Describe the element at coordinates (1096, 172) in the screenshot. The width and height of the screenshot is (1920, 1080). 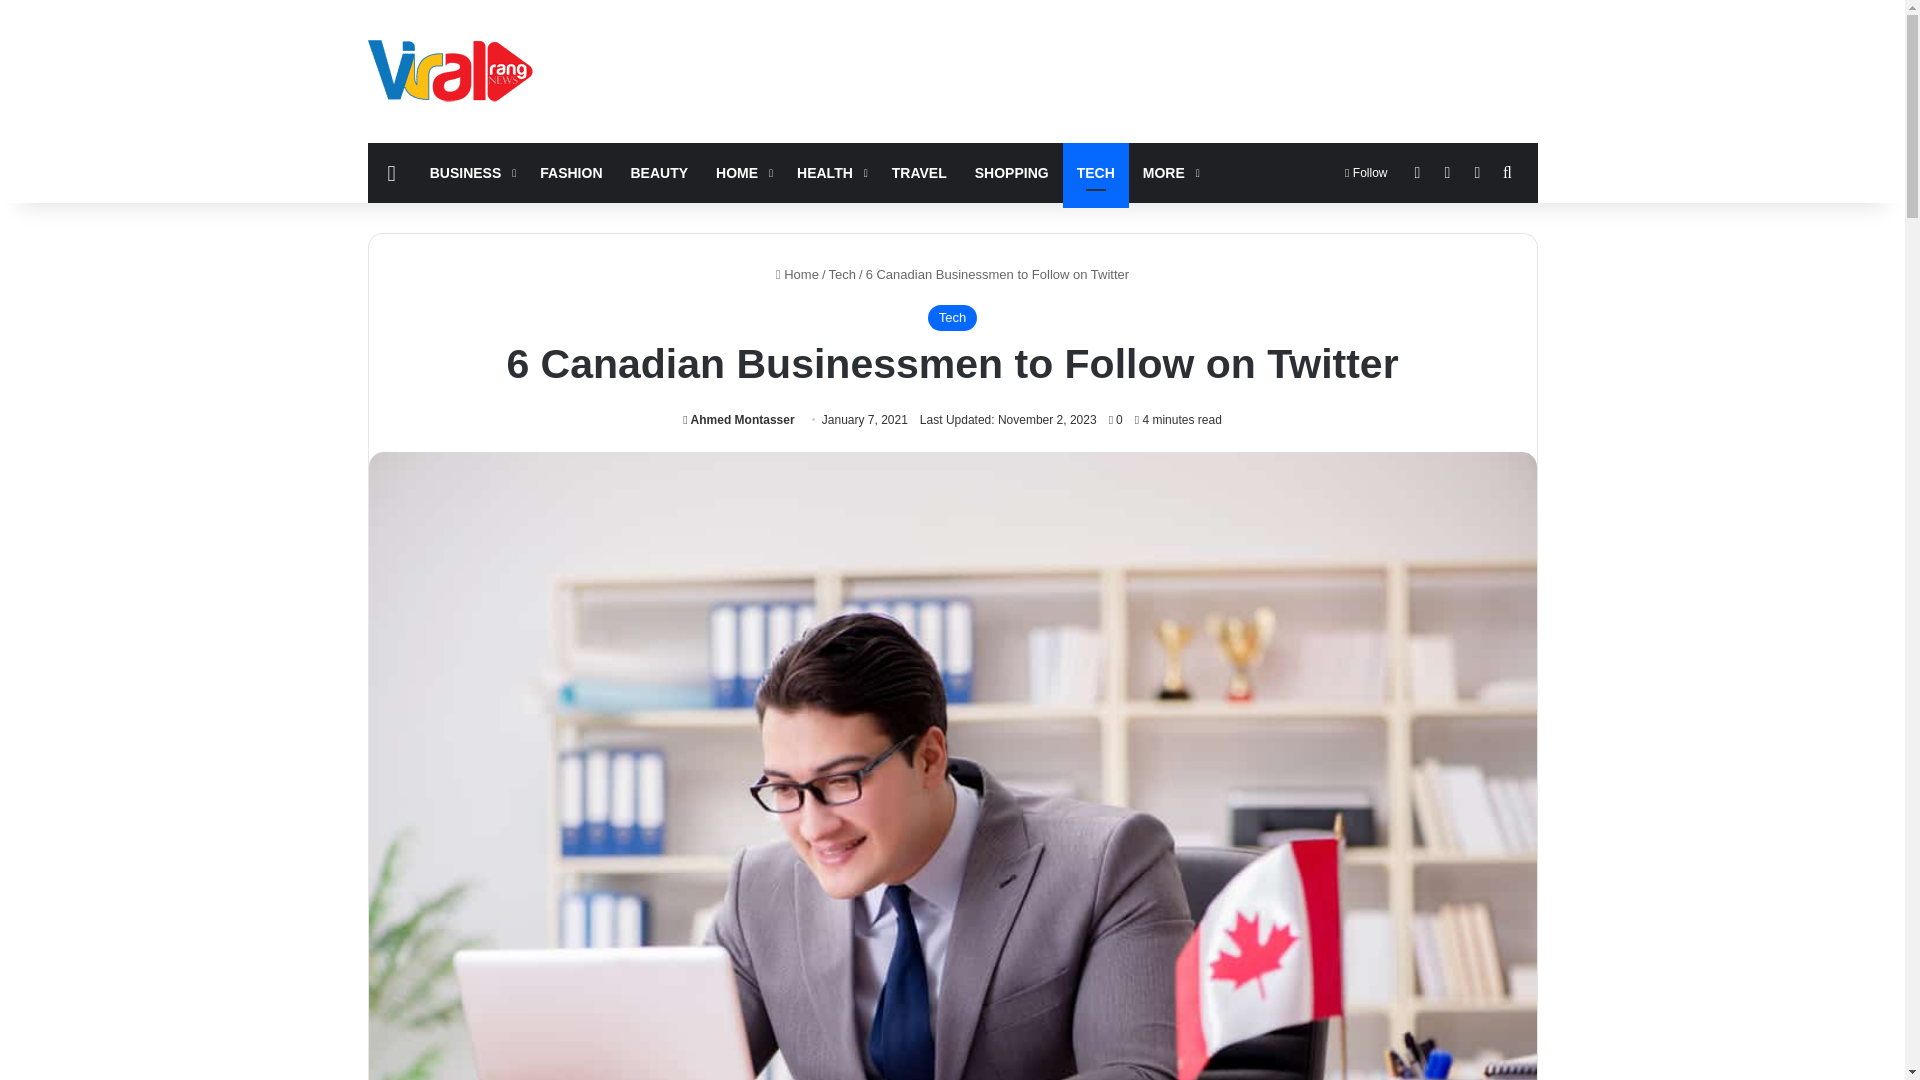
I see `TECH` at that location.